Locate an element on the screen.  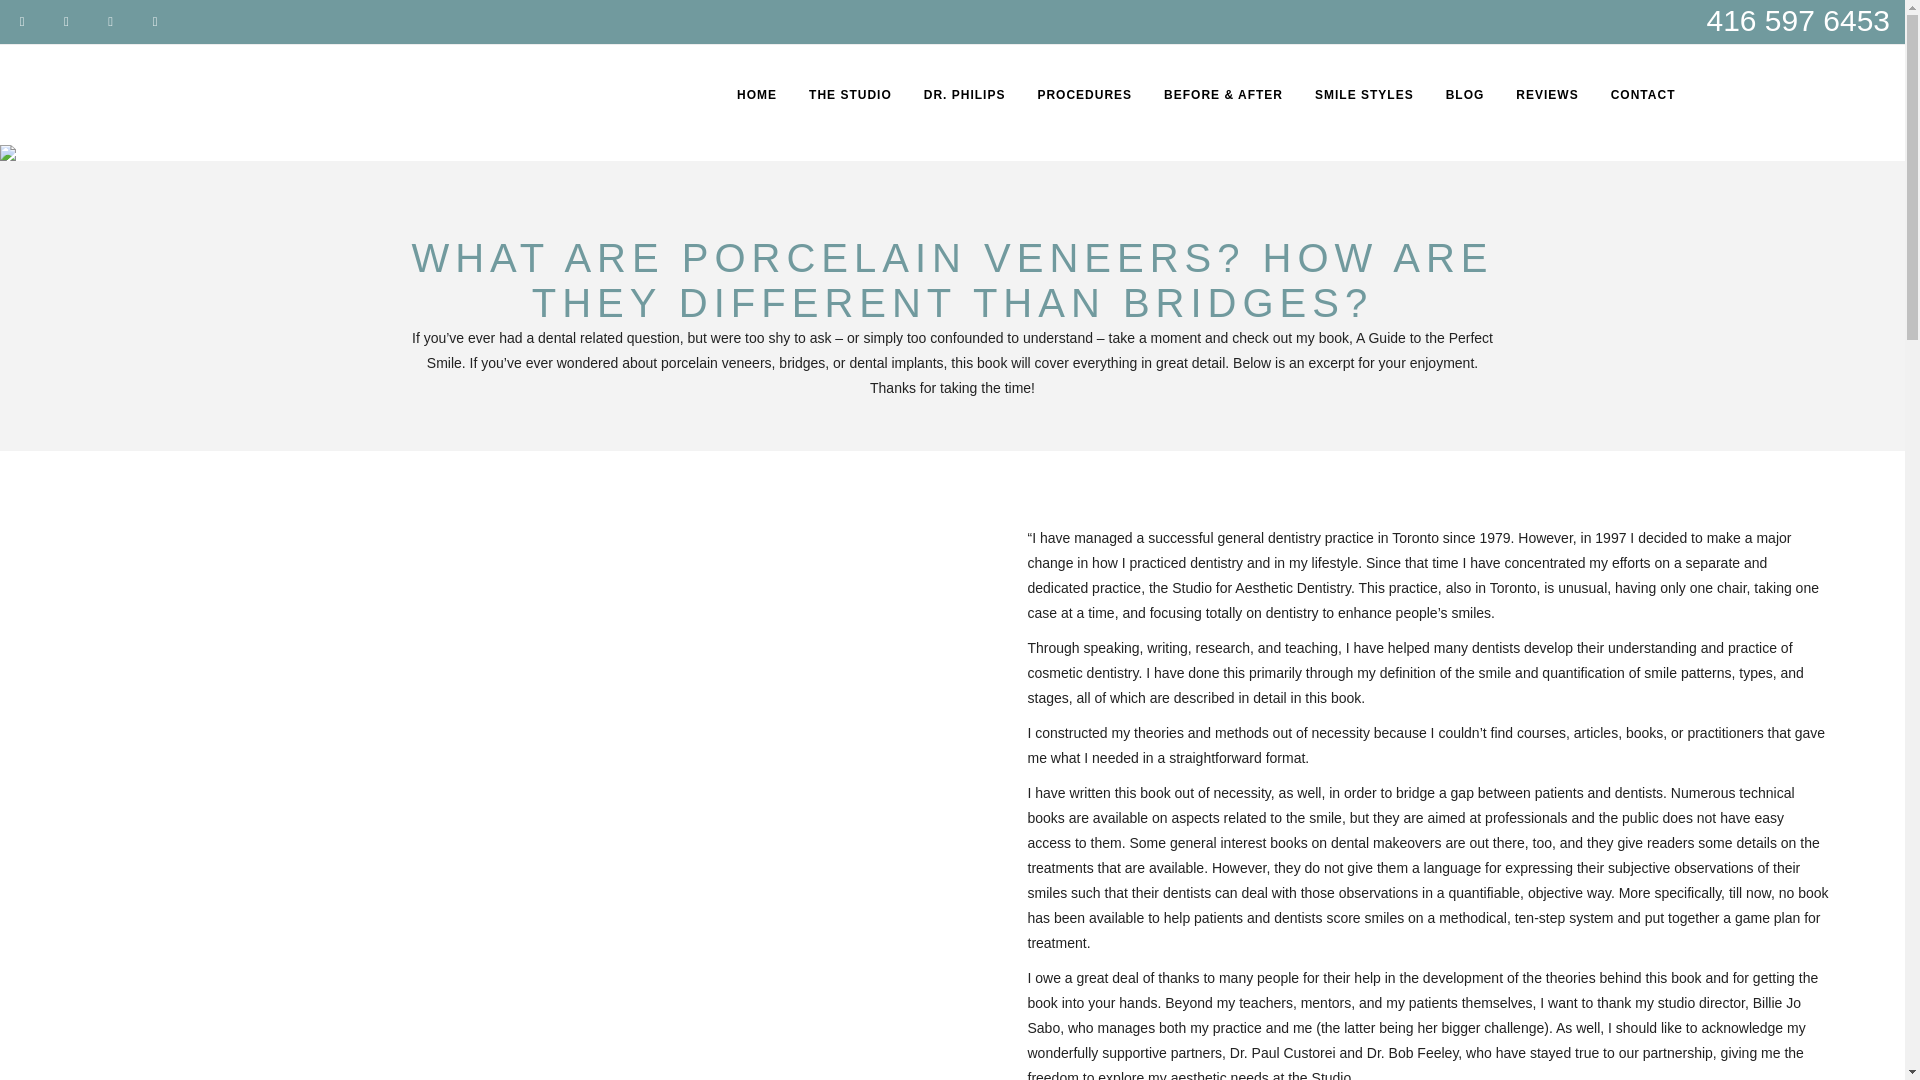
416 597 6453 is located at coordinates (1798, 20).